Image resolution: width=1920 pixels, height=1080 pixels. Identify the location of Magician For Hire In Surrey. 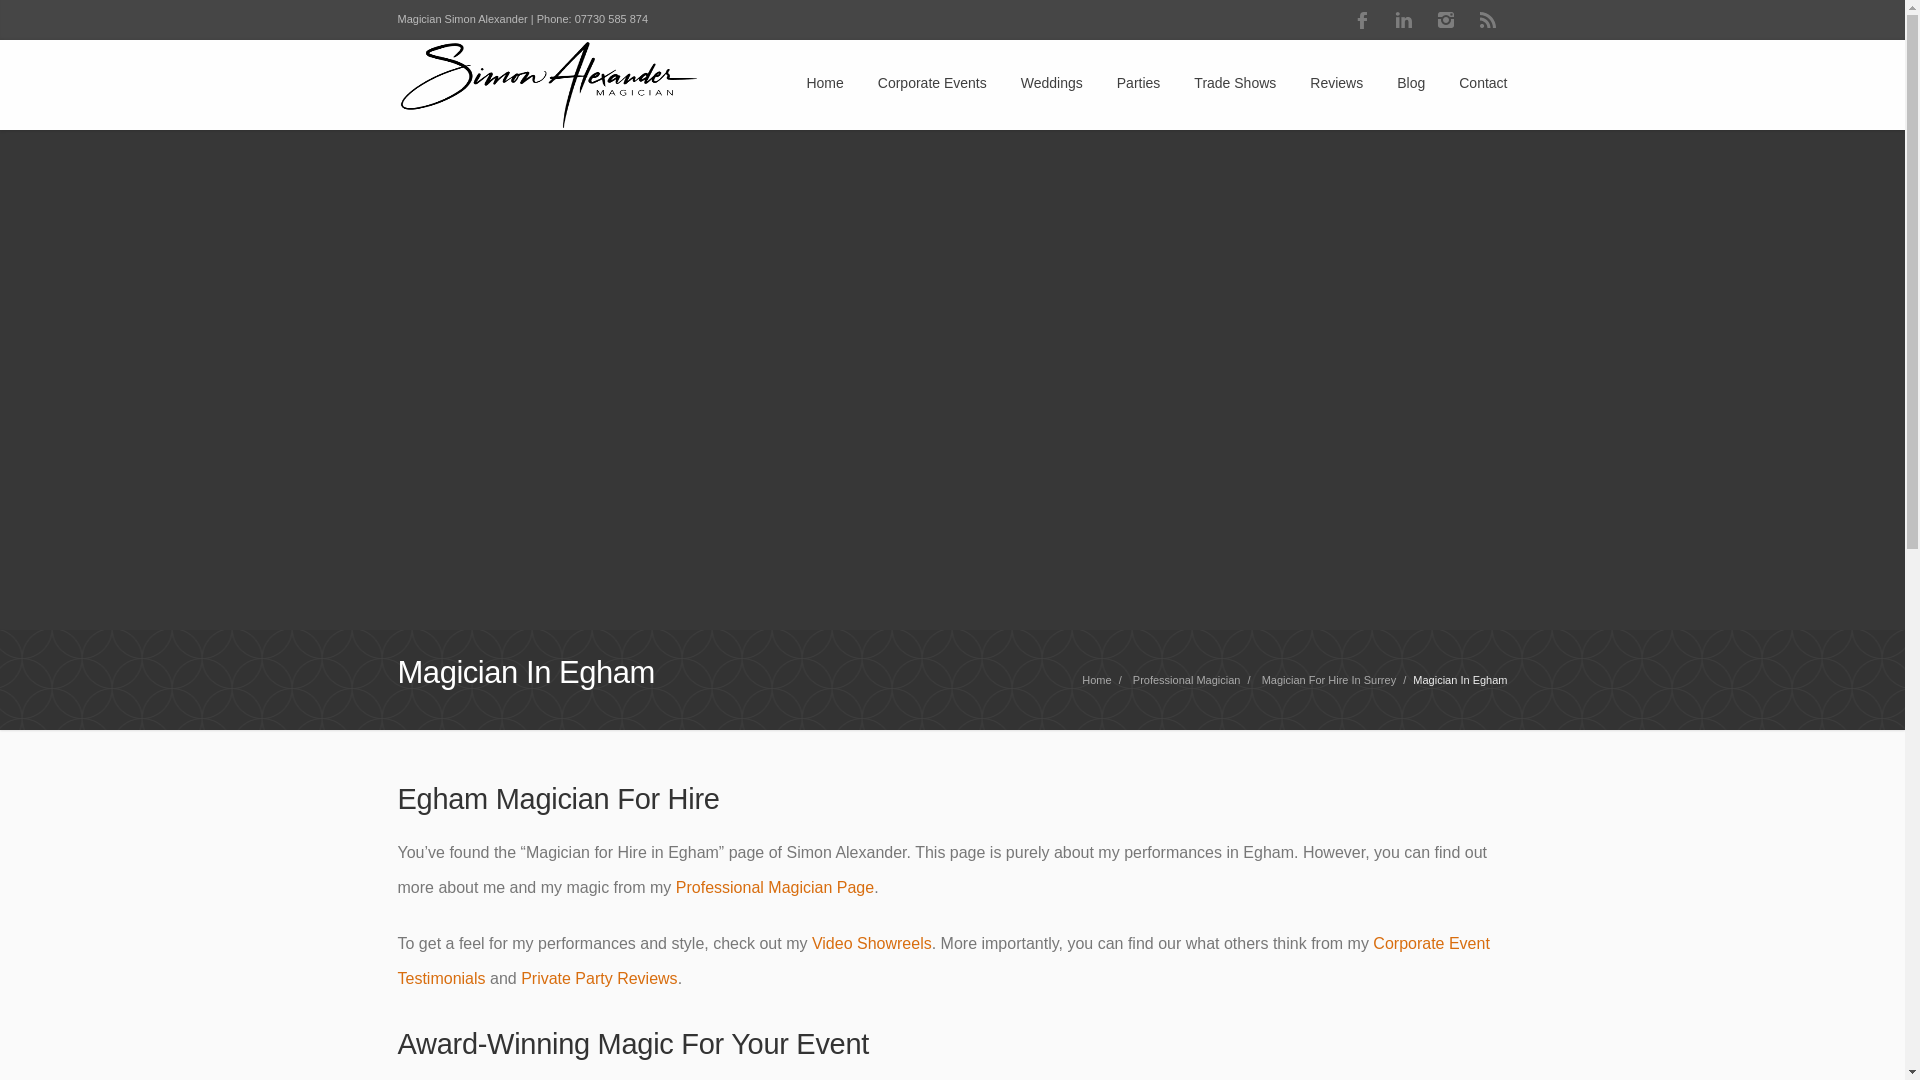
(1329, 679).